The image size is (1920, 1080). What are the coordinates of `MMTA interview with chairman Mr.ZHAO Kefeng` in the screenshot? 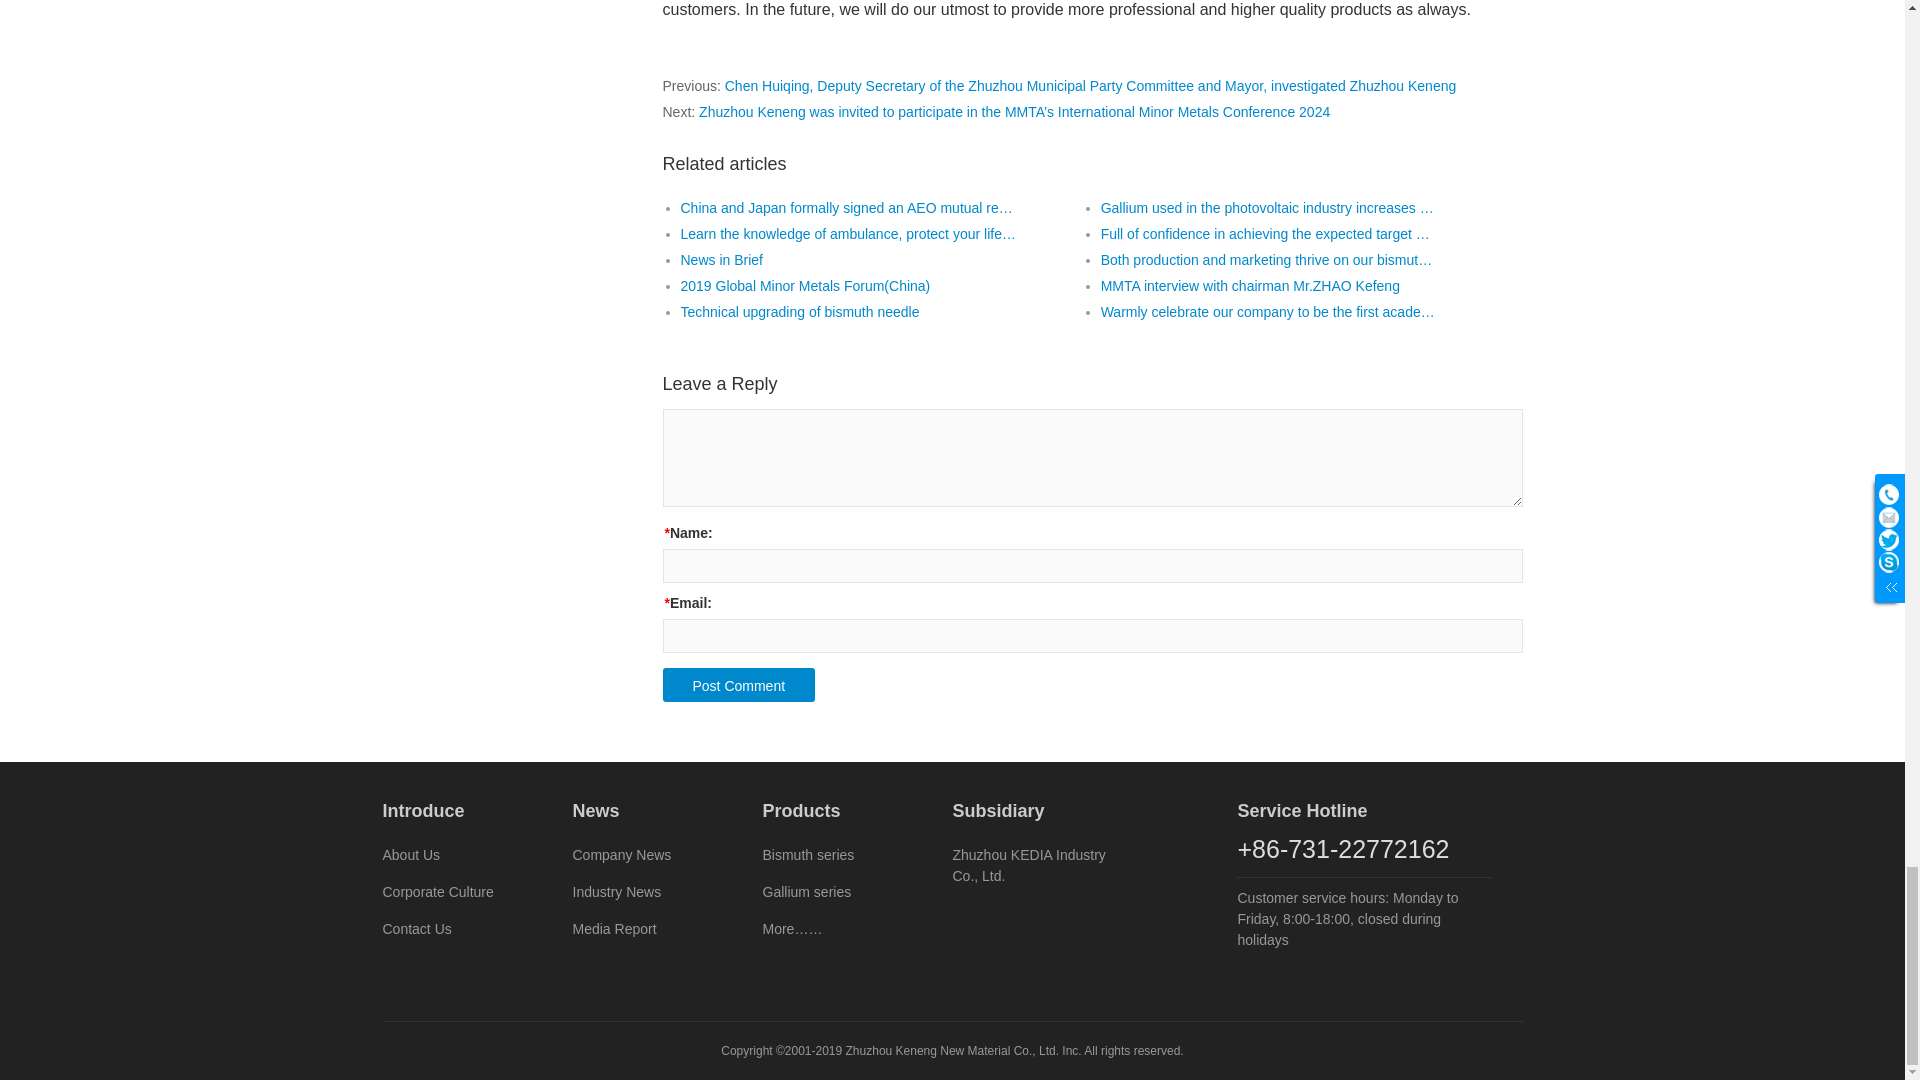 It's located at (1250, 286).